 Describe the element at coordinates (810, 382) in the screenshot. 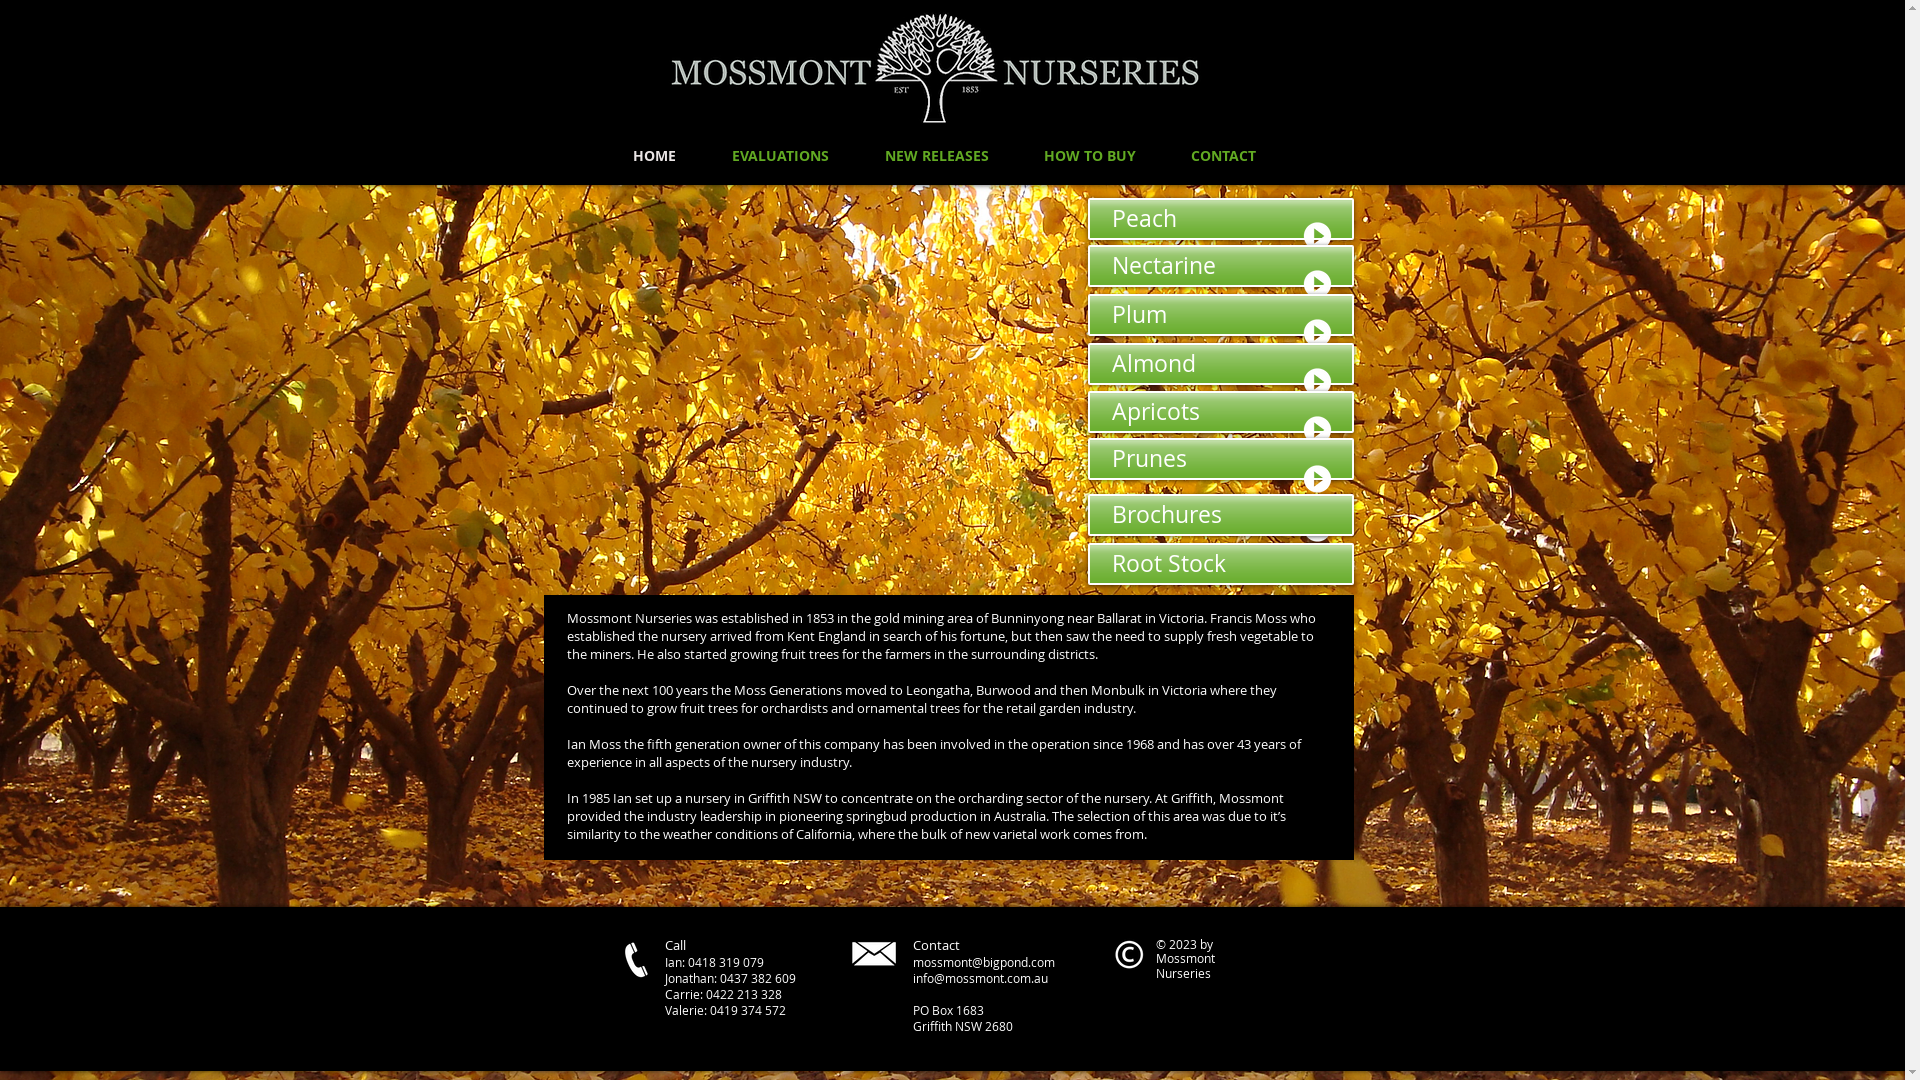

I see `External YouTube` at that location.